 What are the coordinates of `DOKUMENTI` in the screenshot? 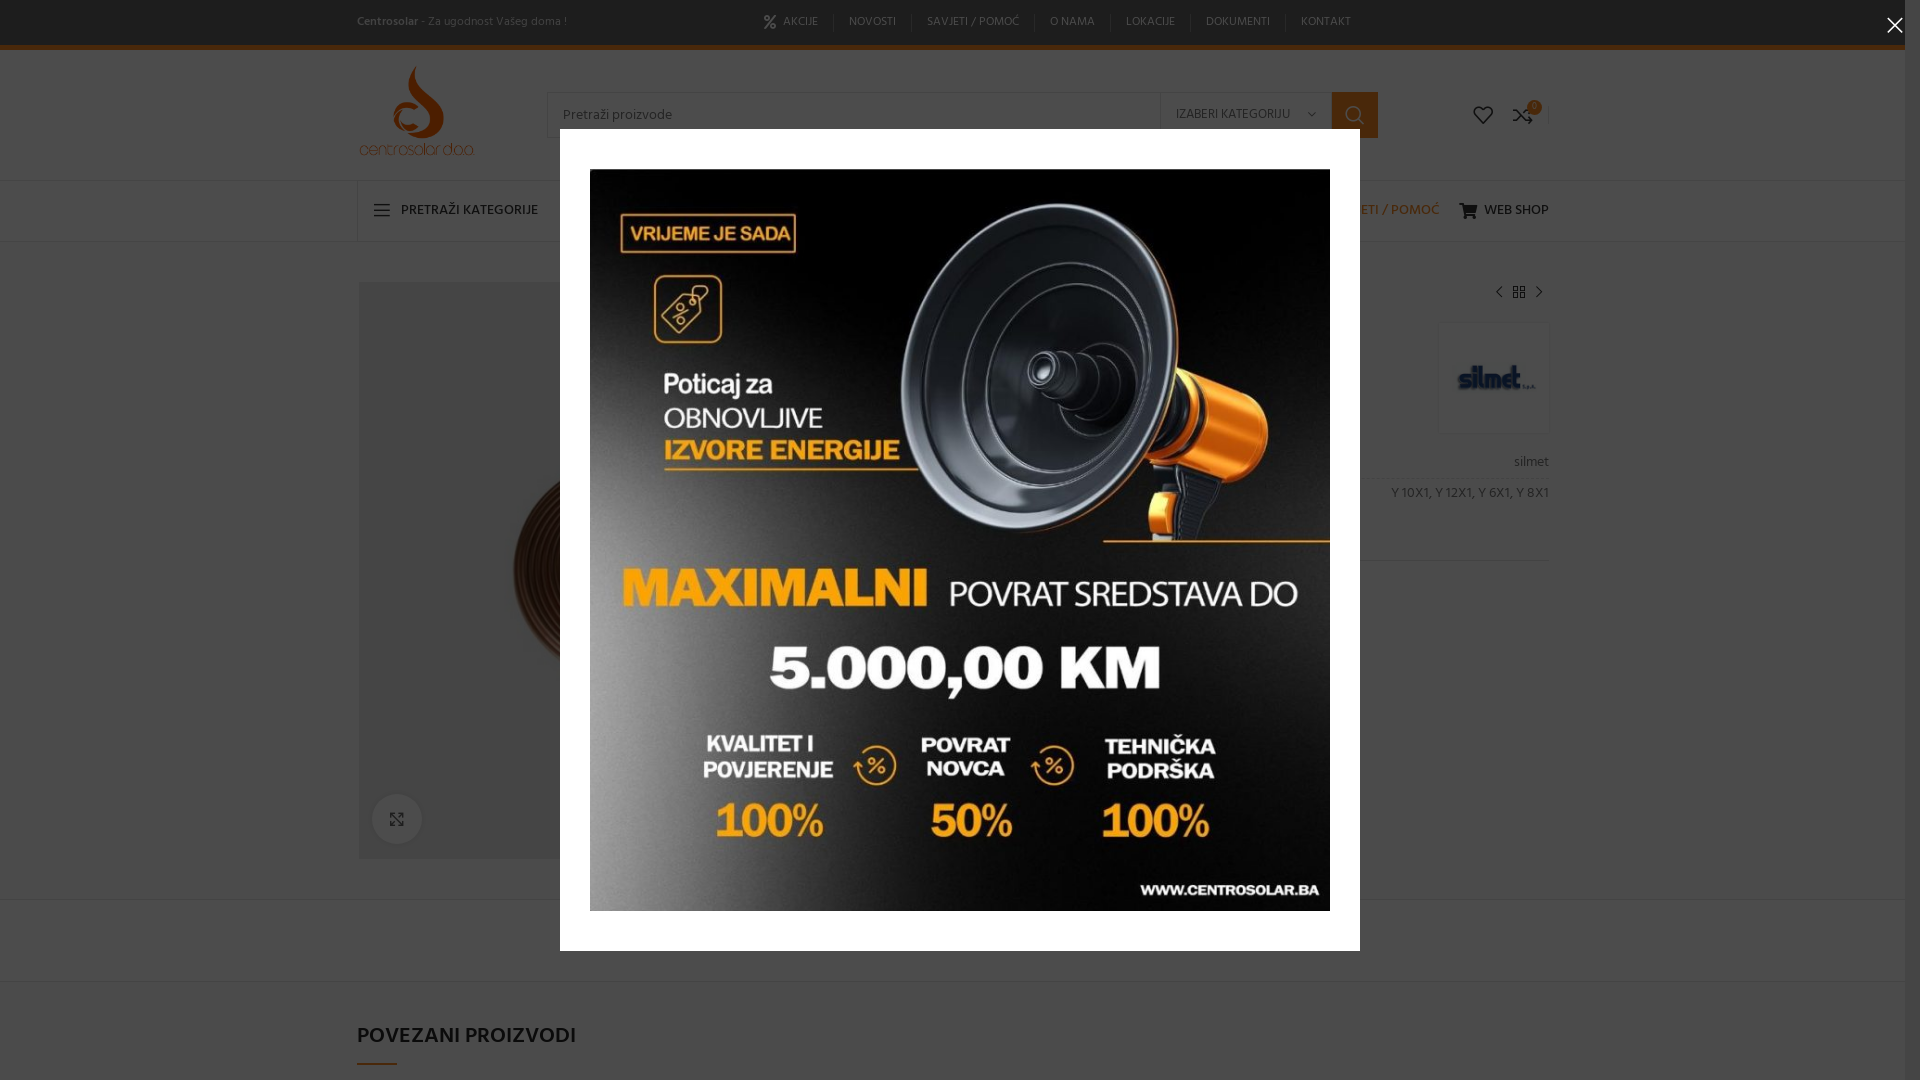 It's located at (1238, 22).